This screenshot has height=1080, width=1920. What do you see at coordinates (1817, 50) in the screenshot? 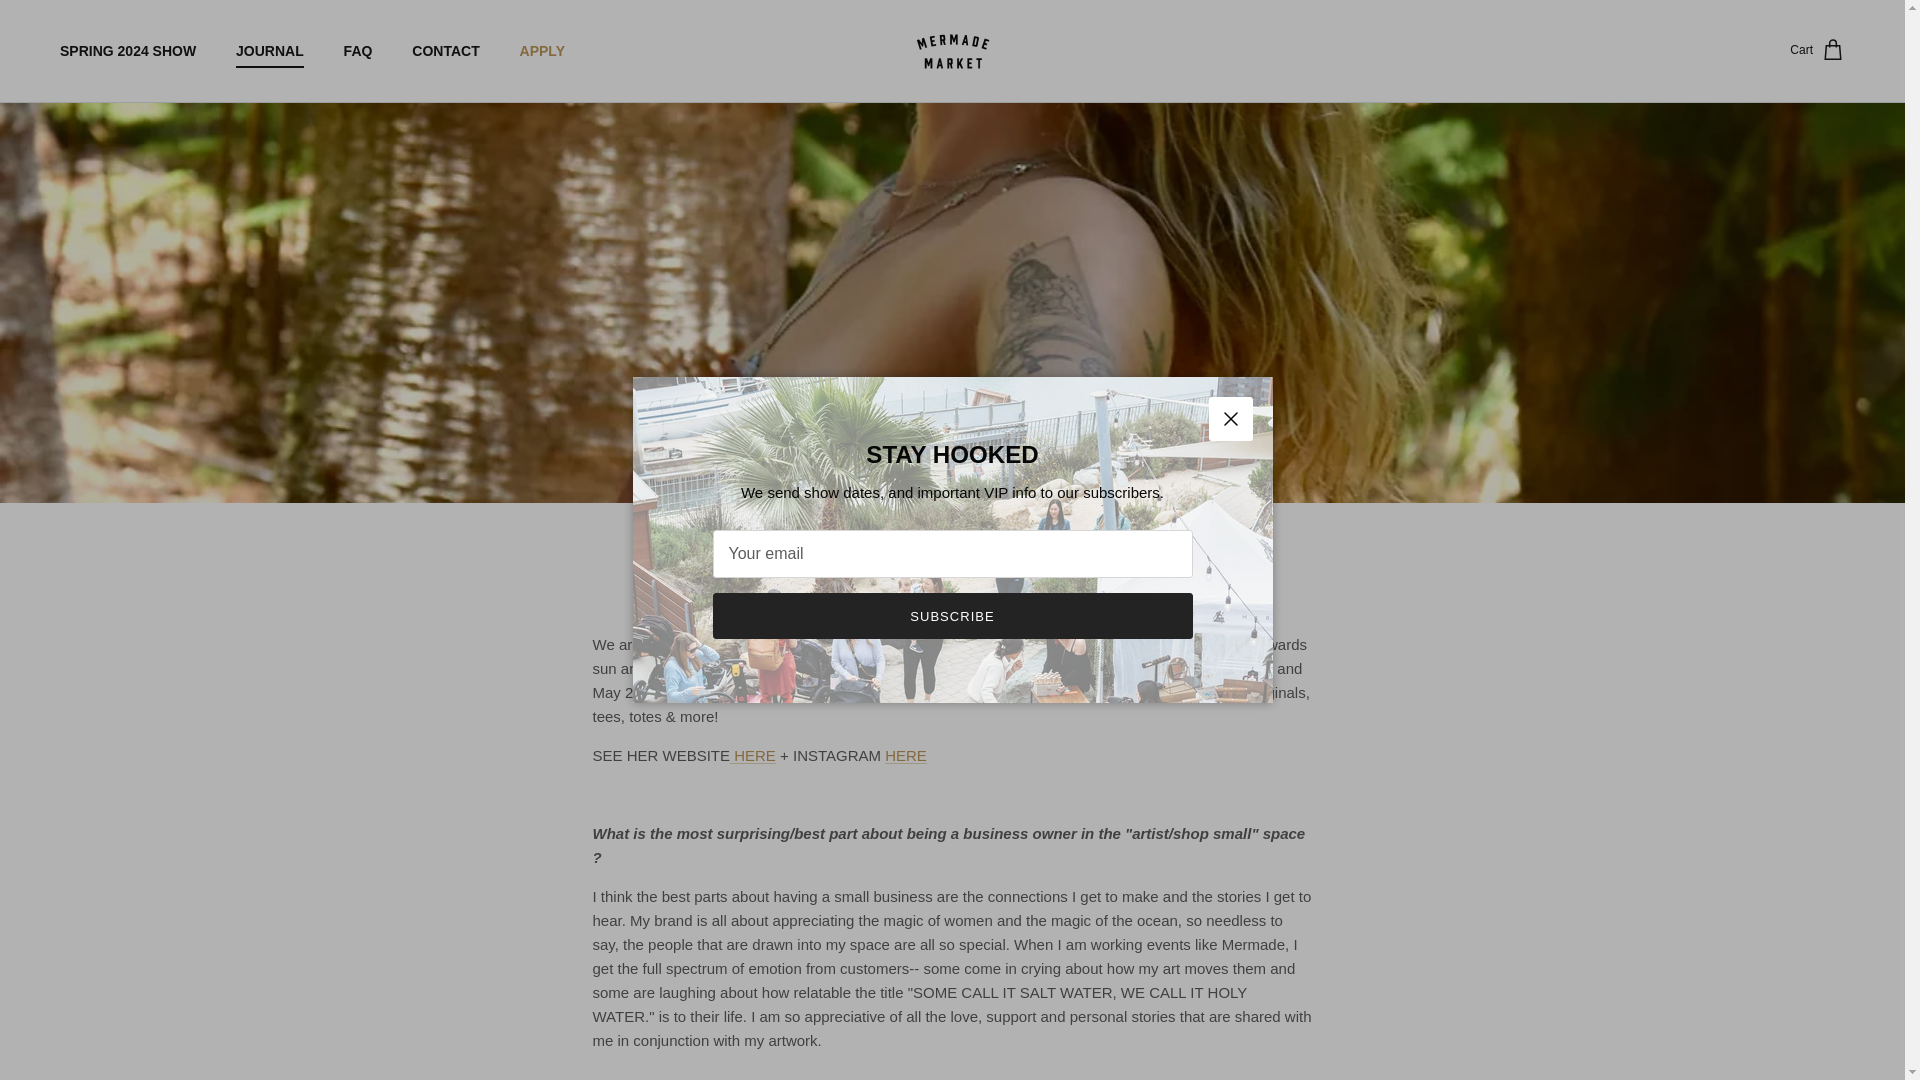
I see `Cart` at bounding box center [1817, 50].